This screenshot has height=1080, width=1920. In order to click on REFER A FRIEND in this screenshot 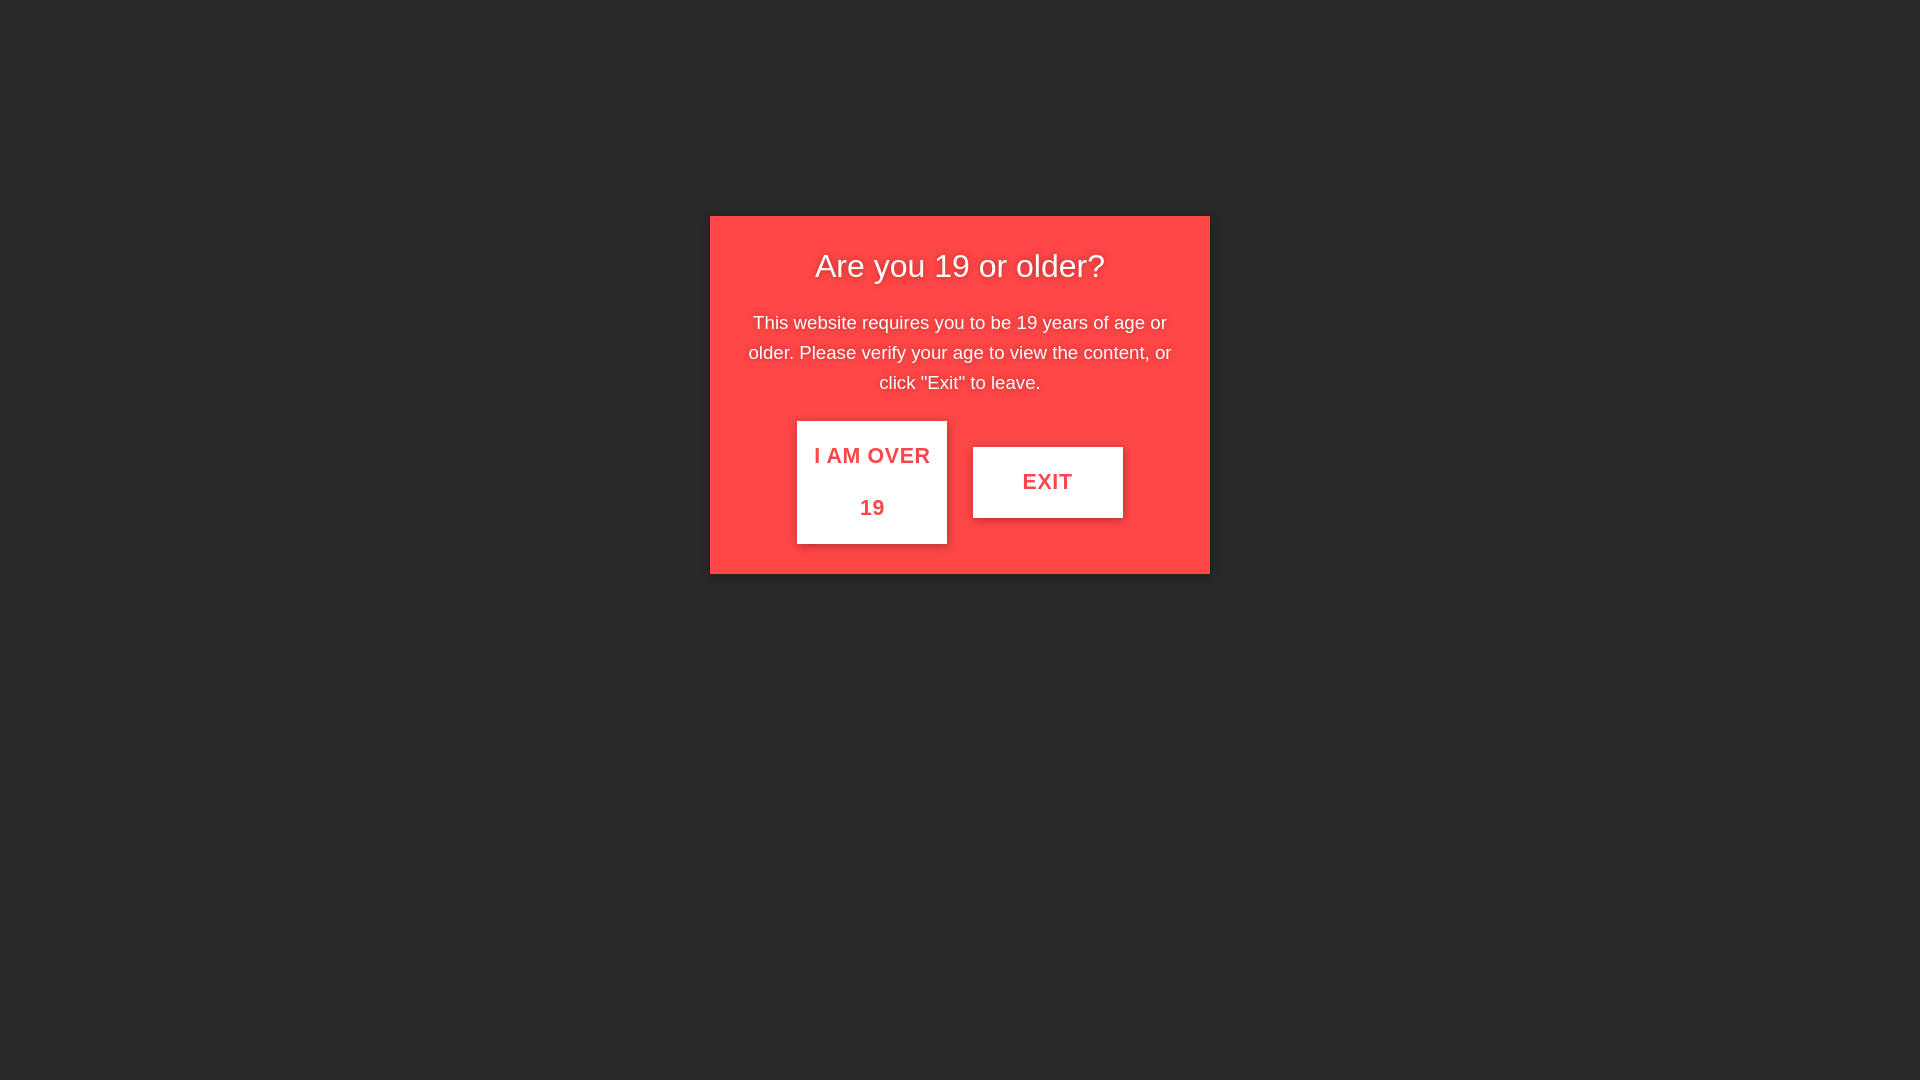, I will do `click(1104, 112)`.